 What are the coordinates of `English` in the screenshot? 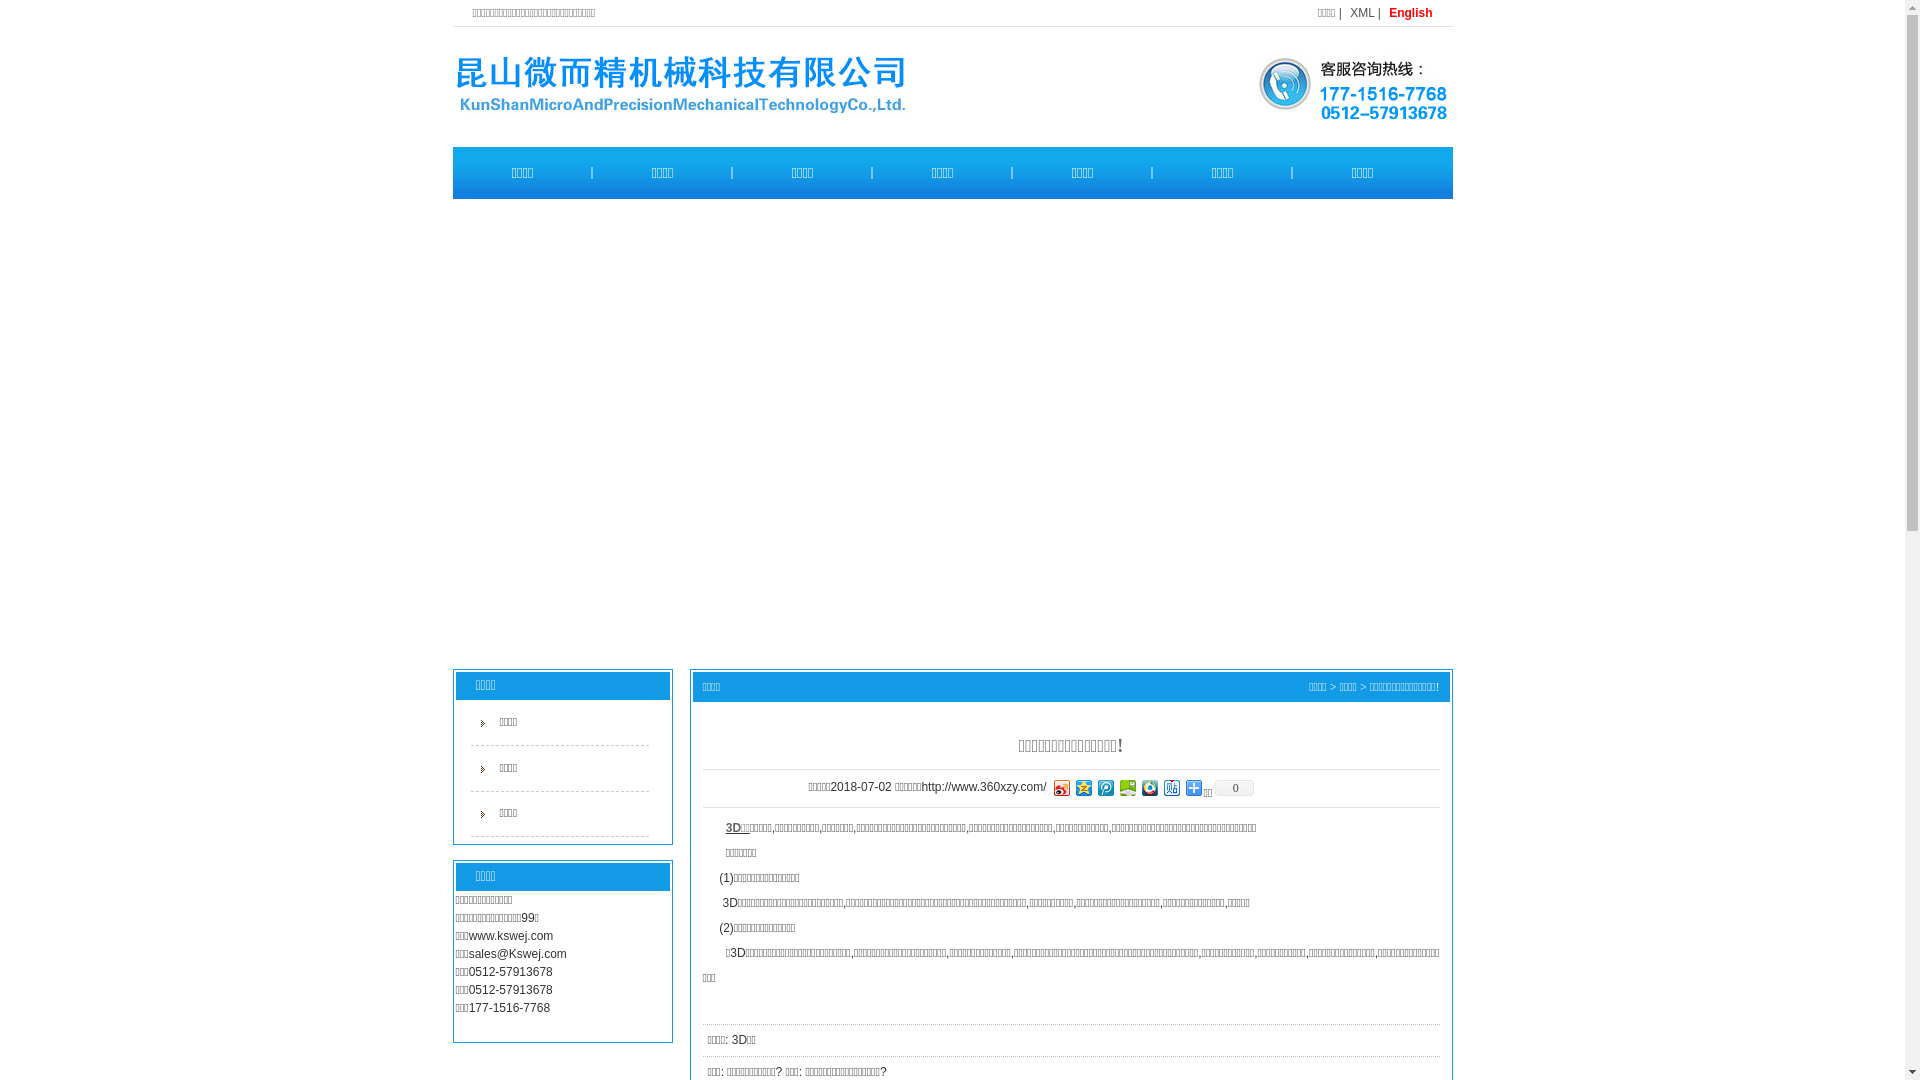 It's located at (1410, 13).